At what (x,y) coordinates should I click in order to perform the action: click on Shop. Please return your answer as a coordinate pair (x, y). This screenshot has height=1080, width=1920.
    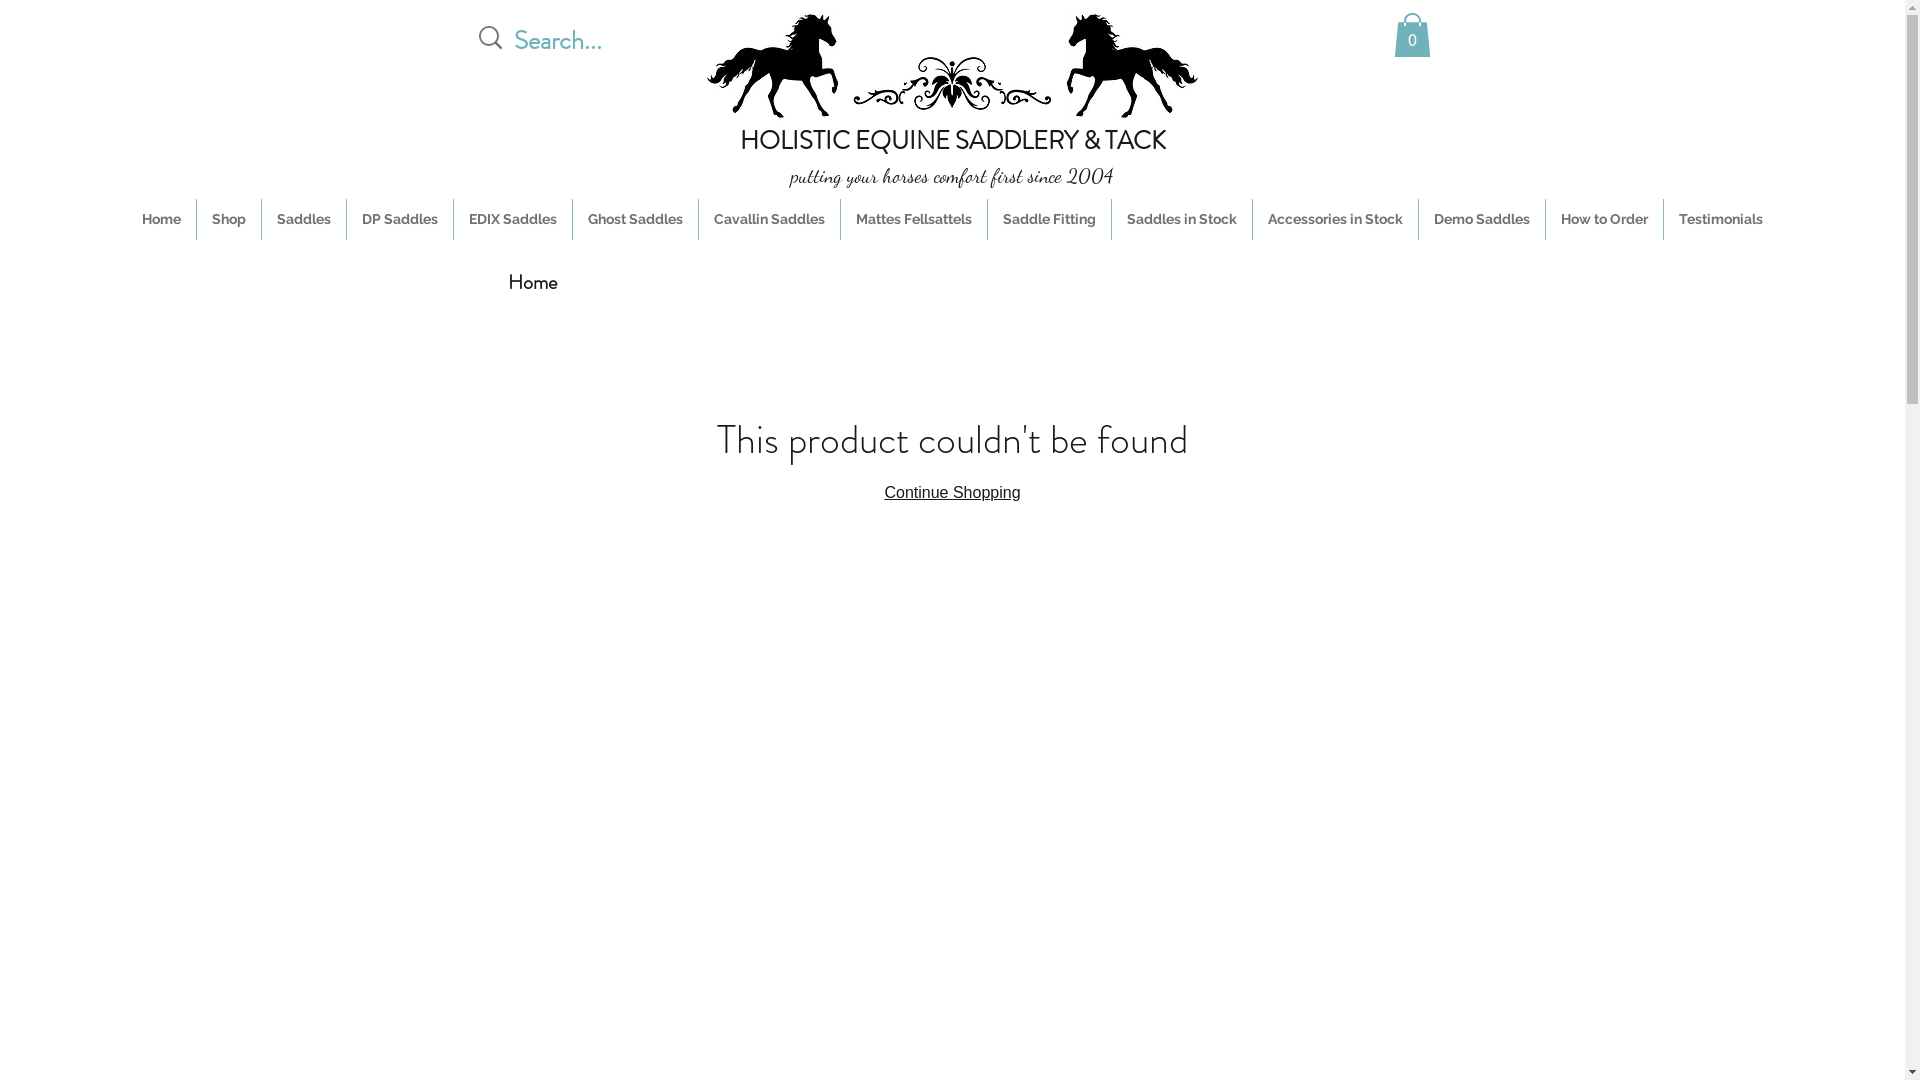
    Looking at the image, I should click on (229, 220).